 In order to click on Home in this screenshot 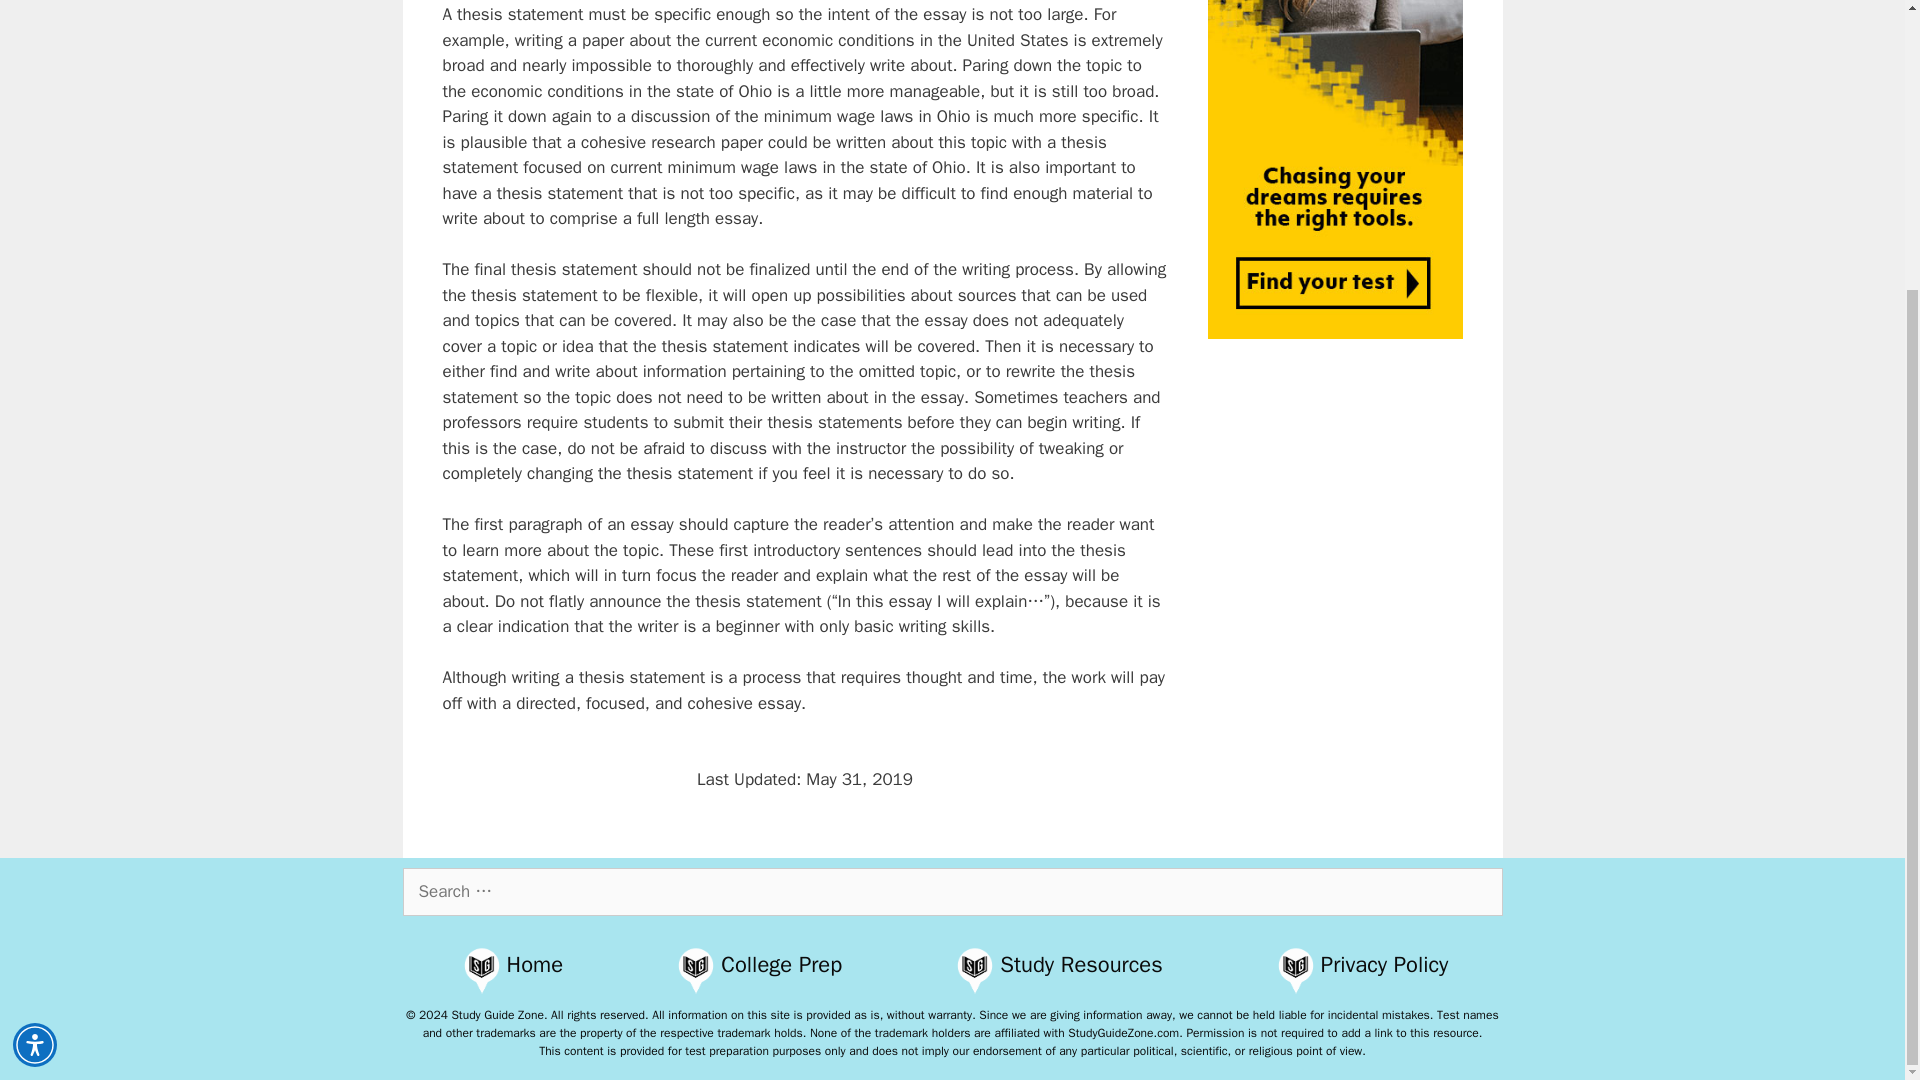, I will do `click(535, 964)`.